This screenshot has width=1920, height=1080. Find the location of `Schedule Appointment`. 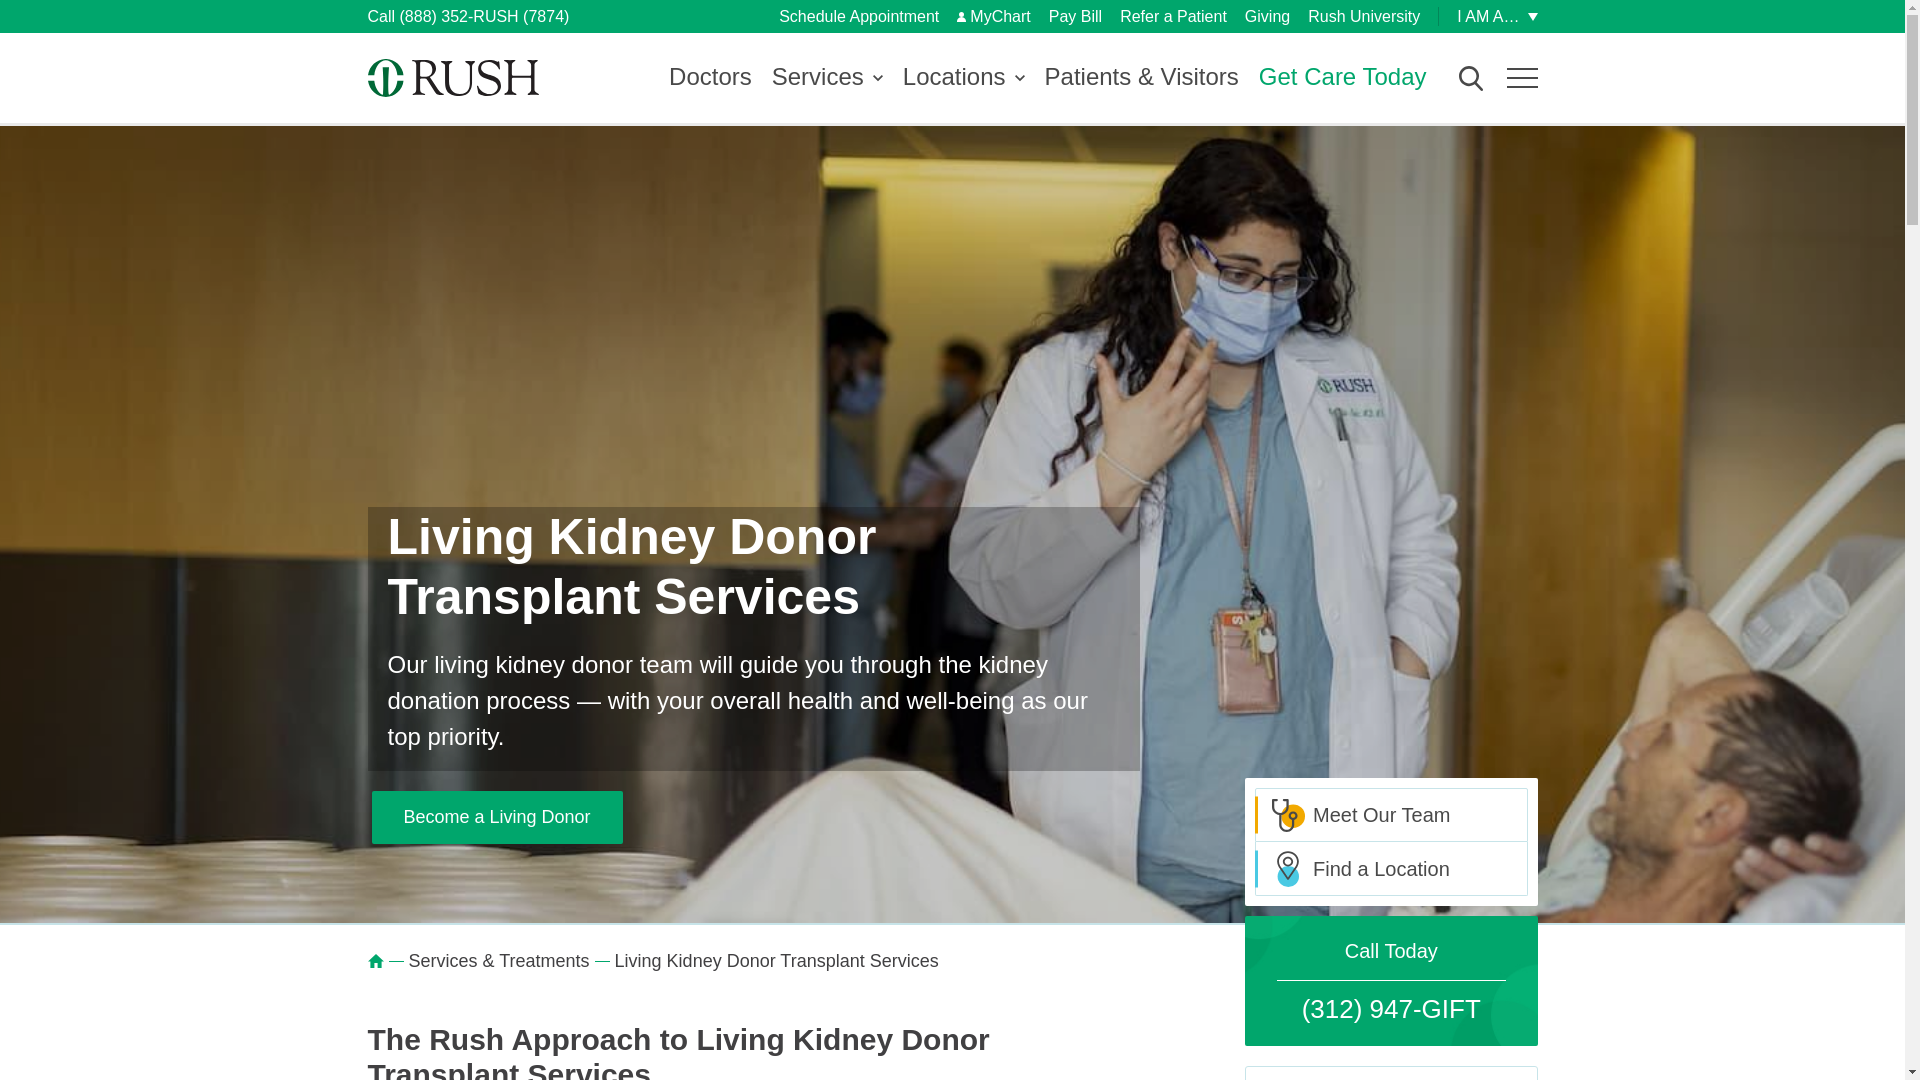

Schedule Appointment is located at coordinates (858, 16).